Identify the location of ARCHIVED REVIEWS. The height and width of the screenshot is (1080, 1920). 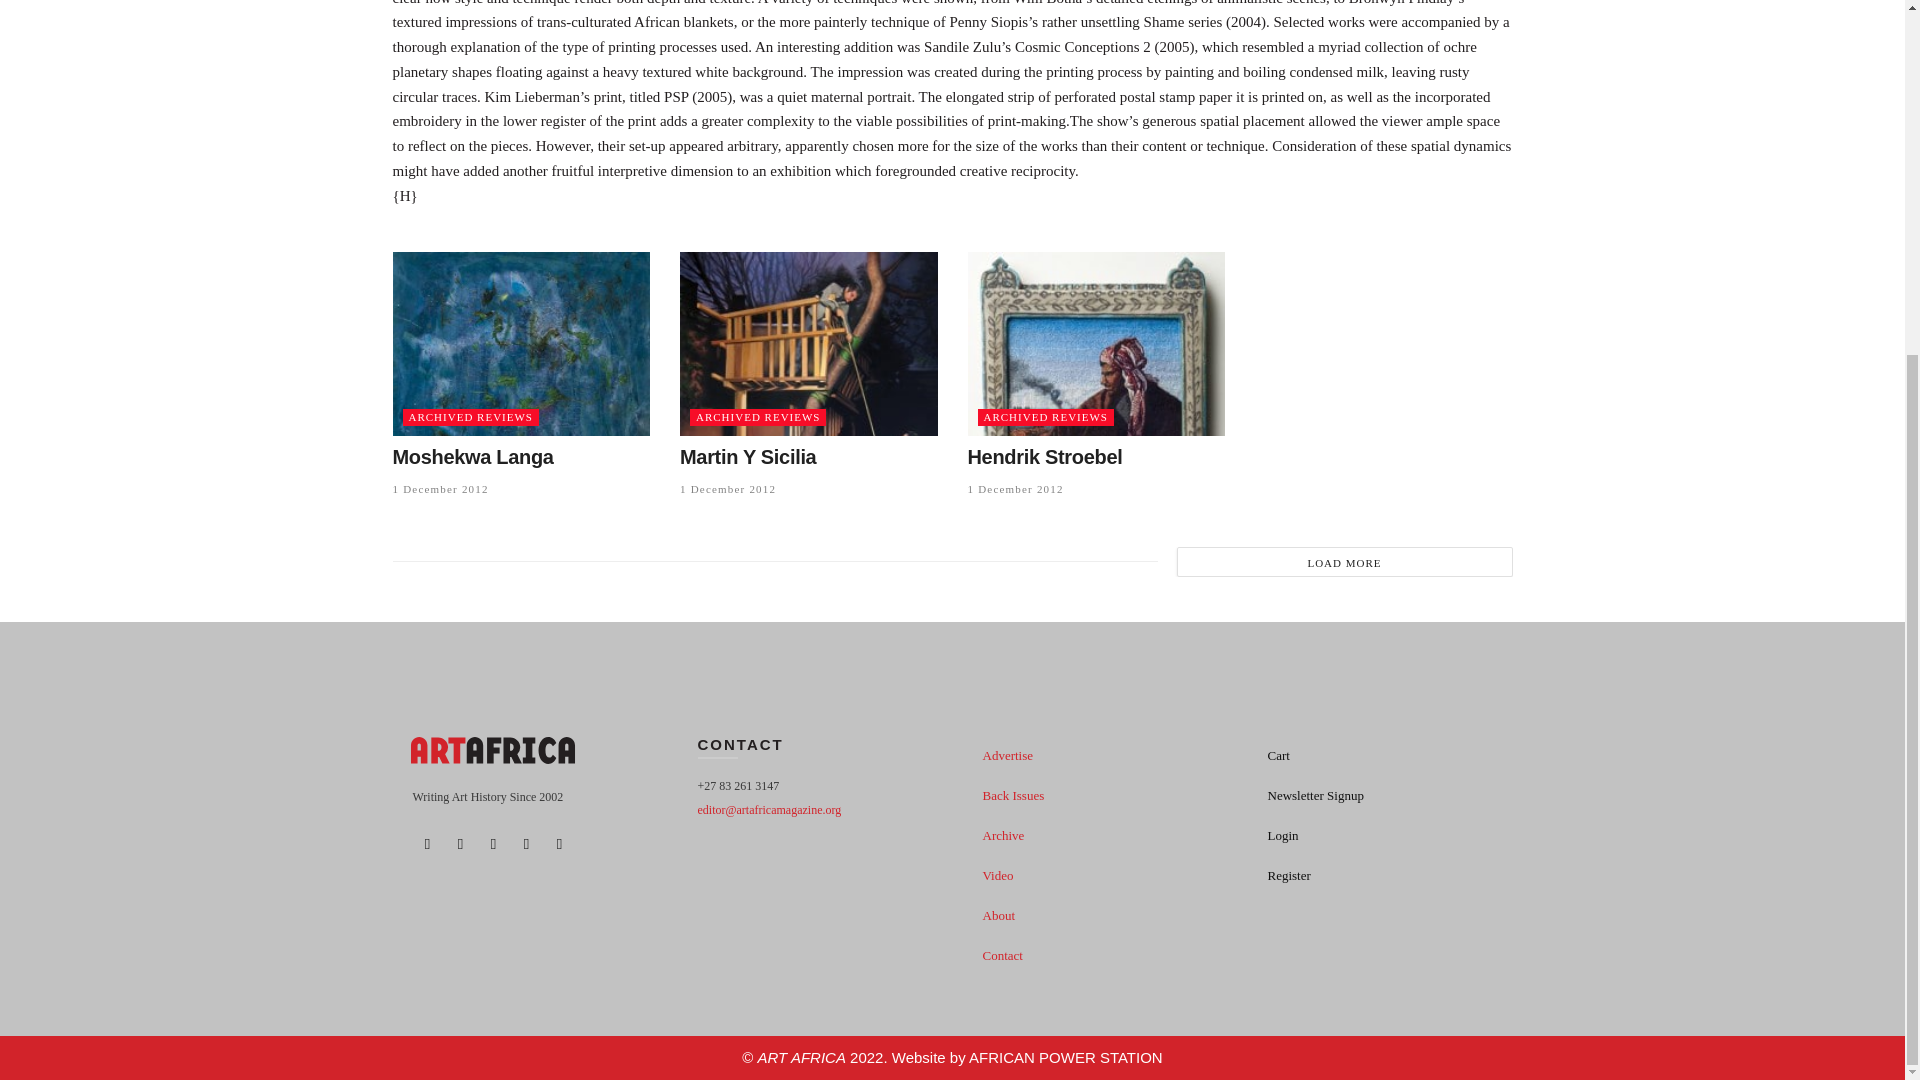
(757, 417).